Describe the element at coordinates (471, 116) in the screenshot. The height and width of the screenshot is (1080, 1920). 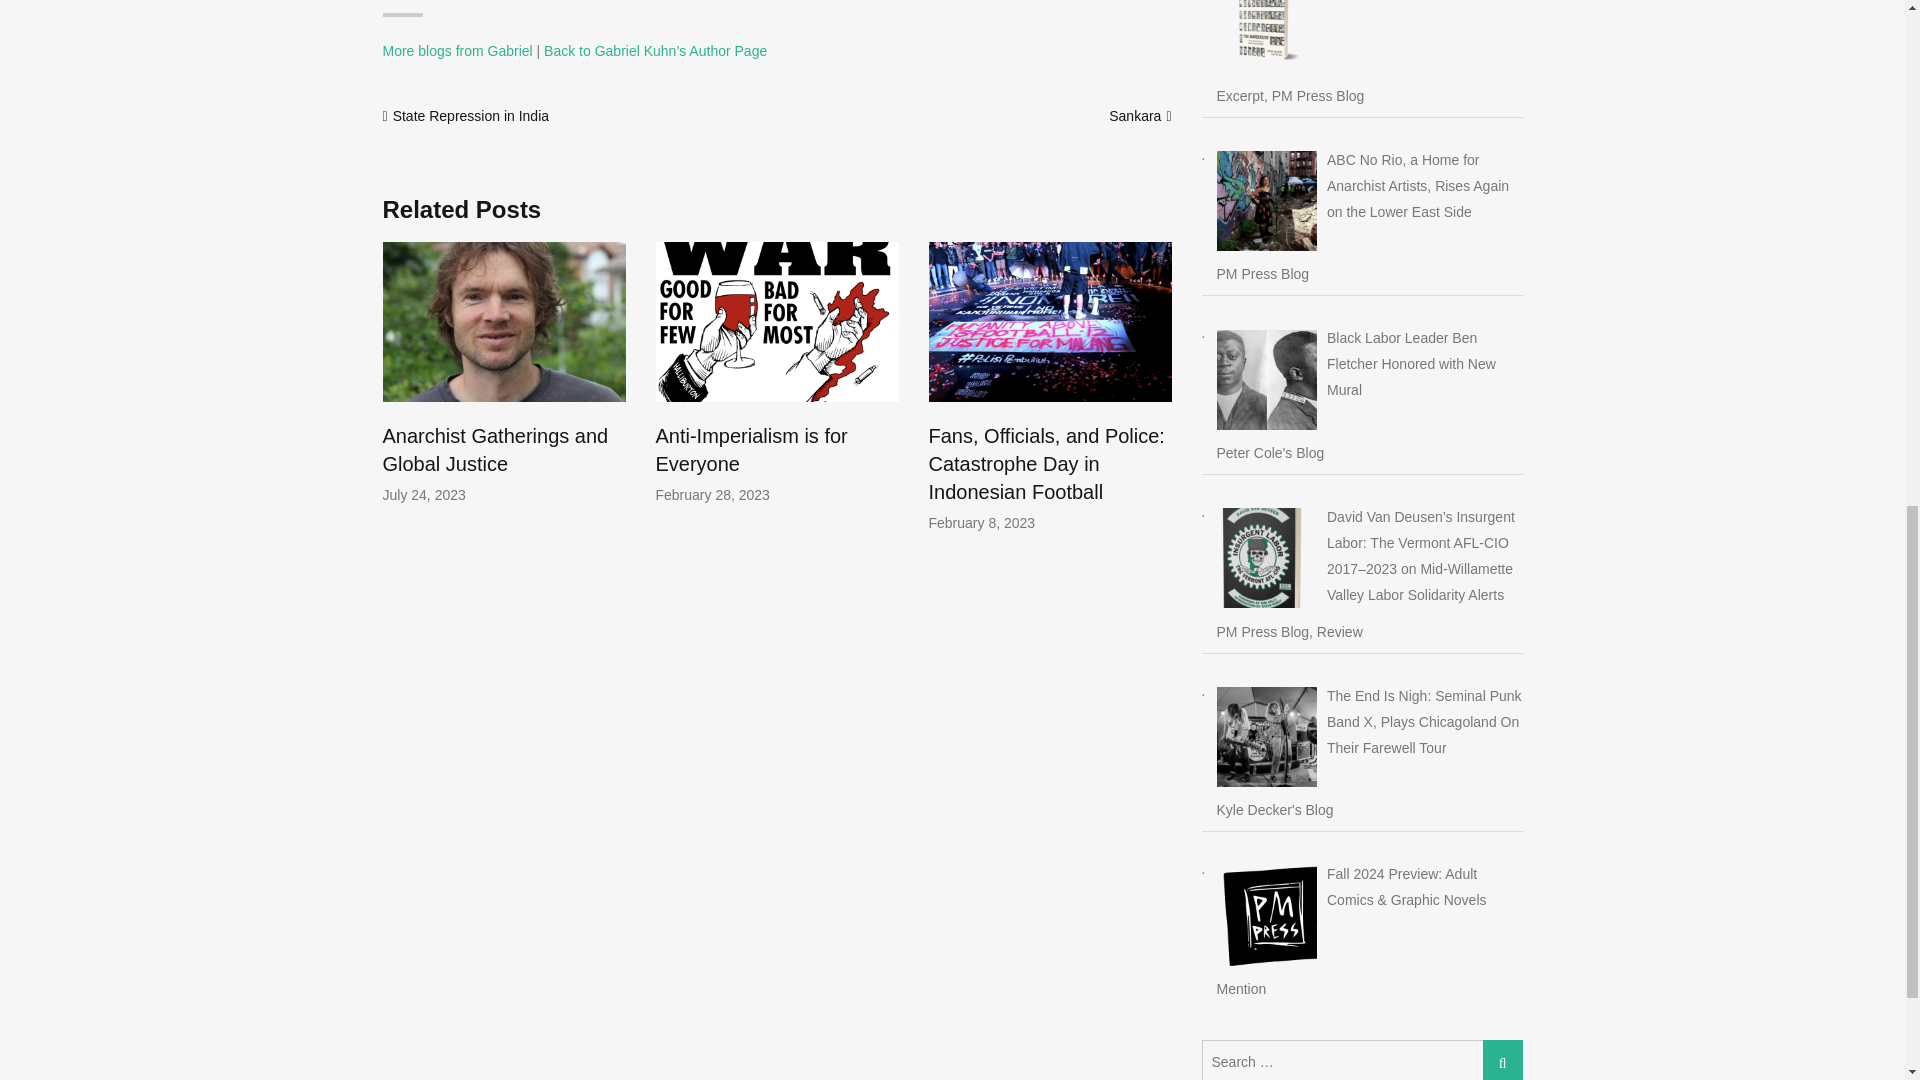
I see `State Repression in India` at that location.